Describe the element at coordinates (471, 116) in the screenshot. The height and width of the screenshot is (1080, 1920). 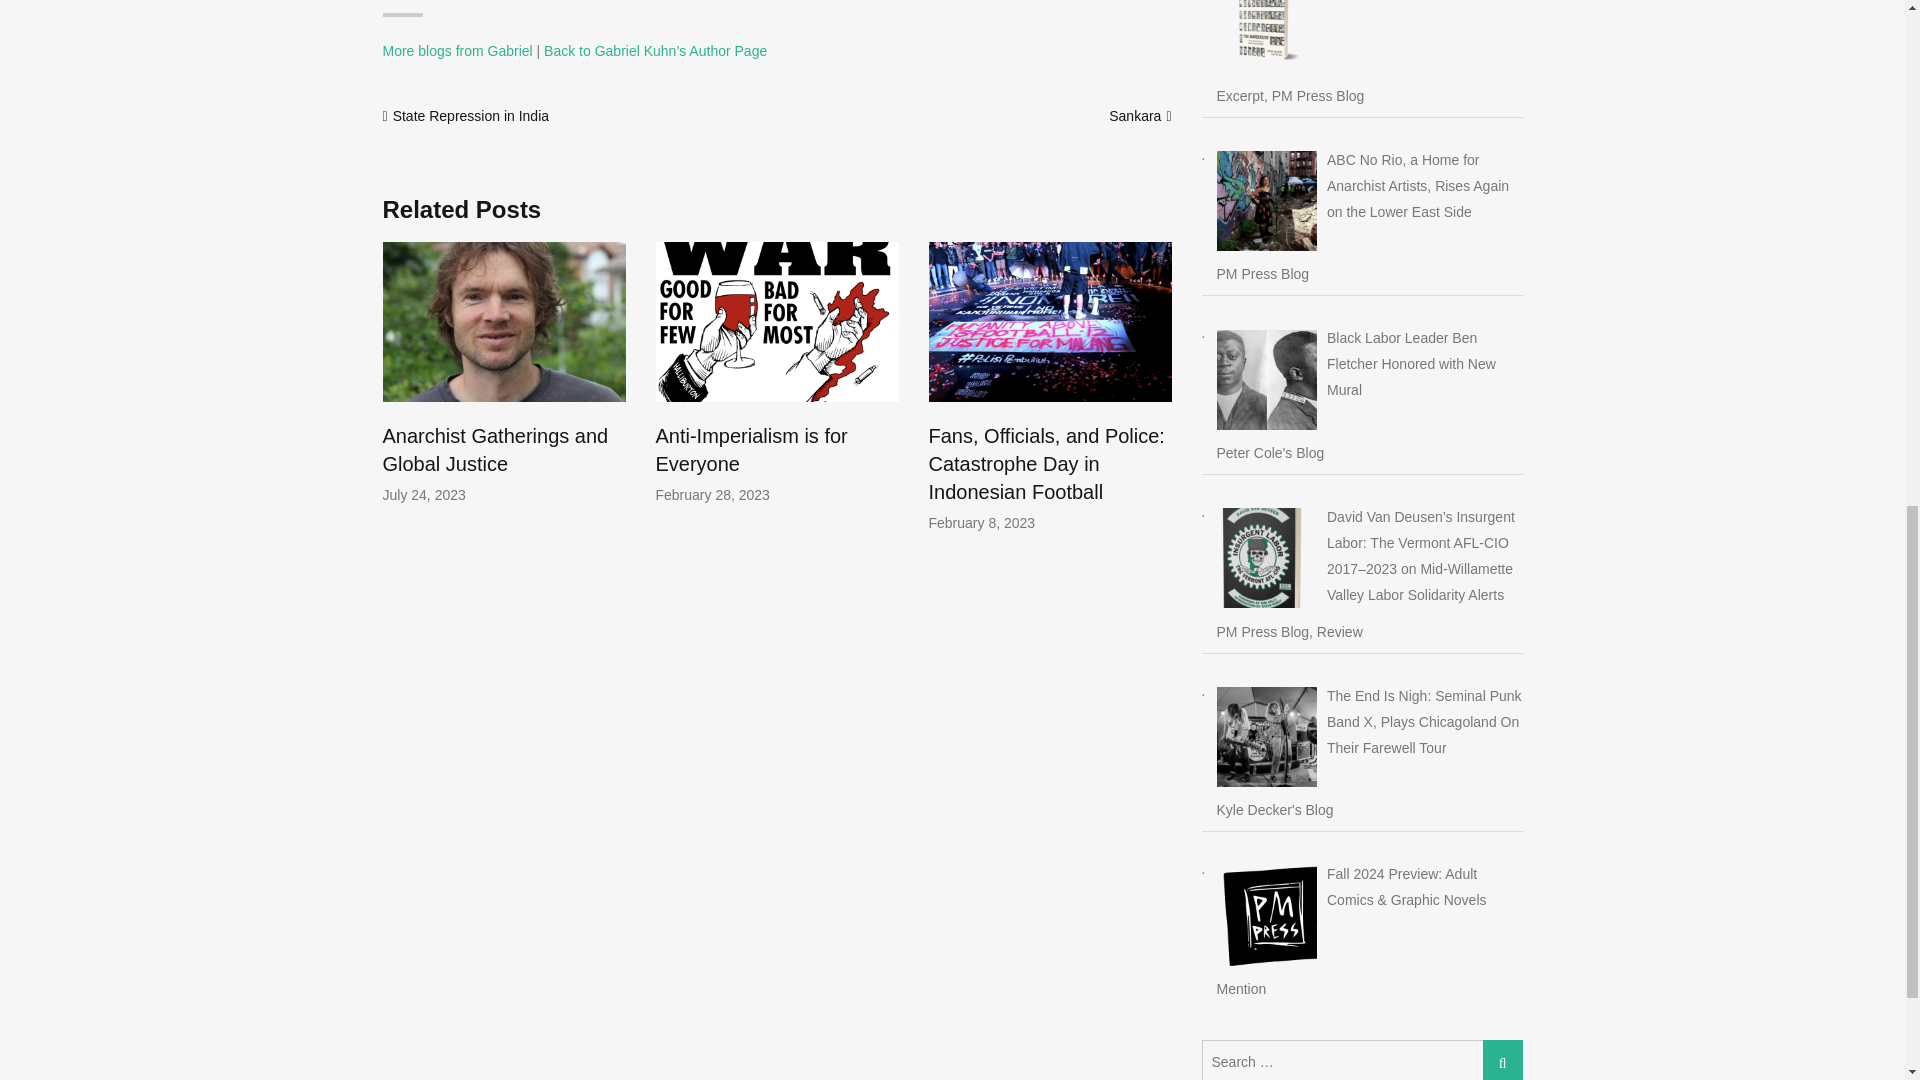
I see `State Repression in India` at that location.